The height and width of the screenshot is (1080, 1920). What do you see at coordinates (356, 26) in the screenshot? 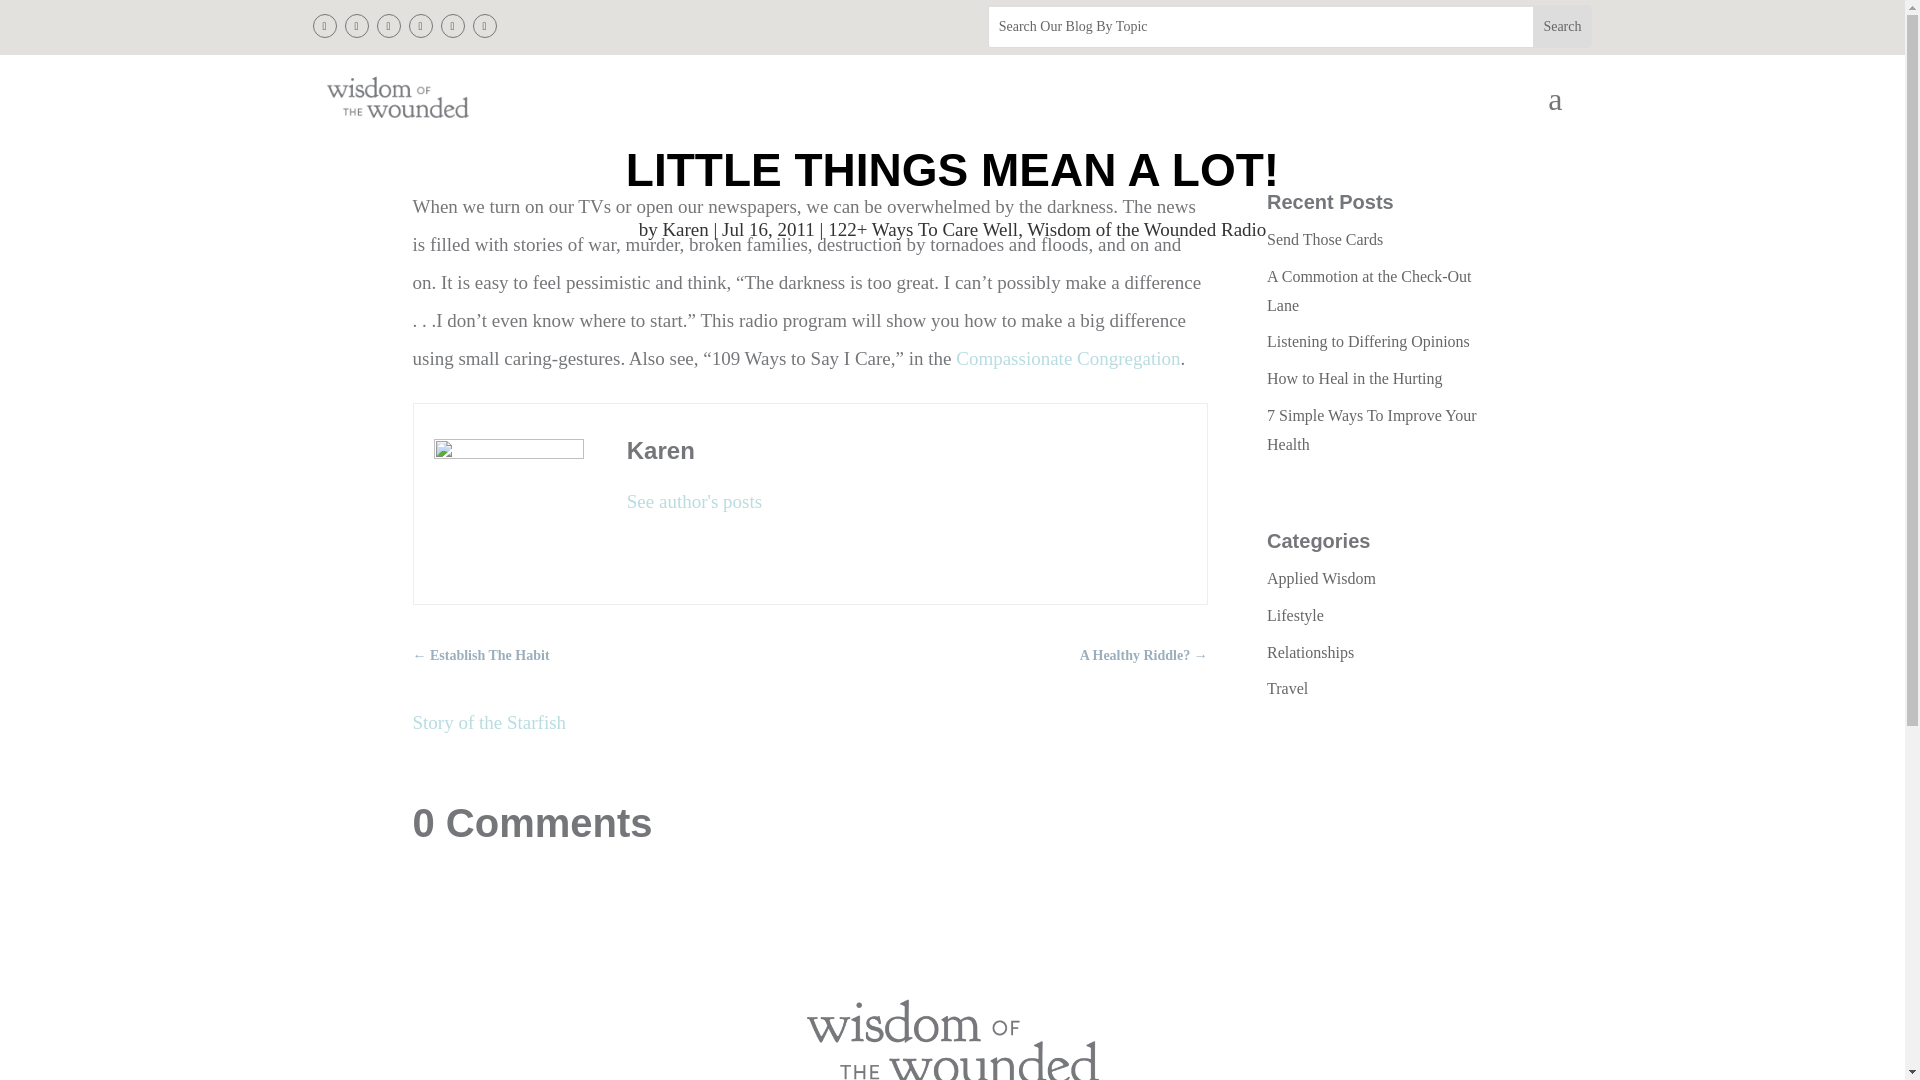
I see `Follow on Twitter` at bounding box center [356, 26].